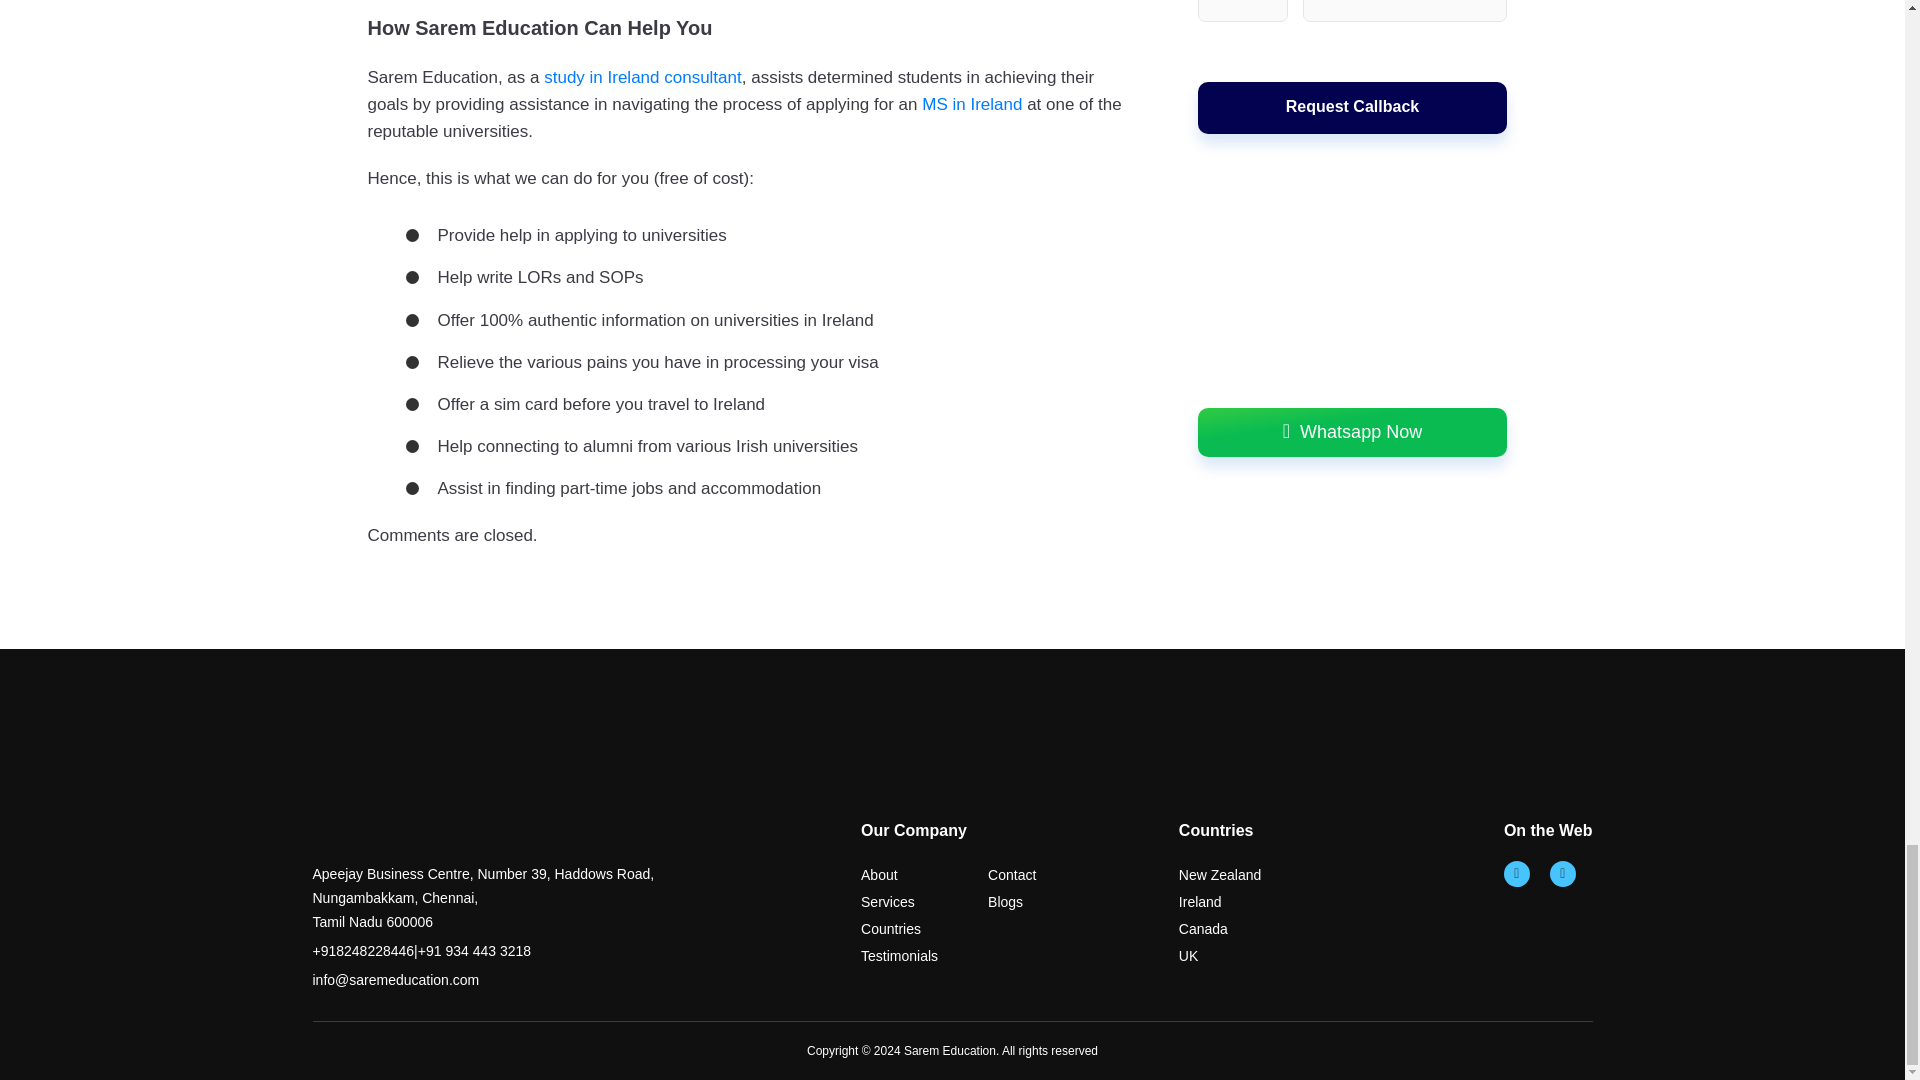 The height and width of the screenshot is (1080, 1920). I want to click on Countries, so click(890, 929).